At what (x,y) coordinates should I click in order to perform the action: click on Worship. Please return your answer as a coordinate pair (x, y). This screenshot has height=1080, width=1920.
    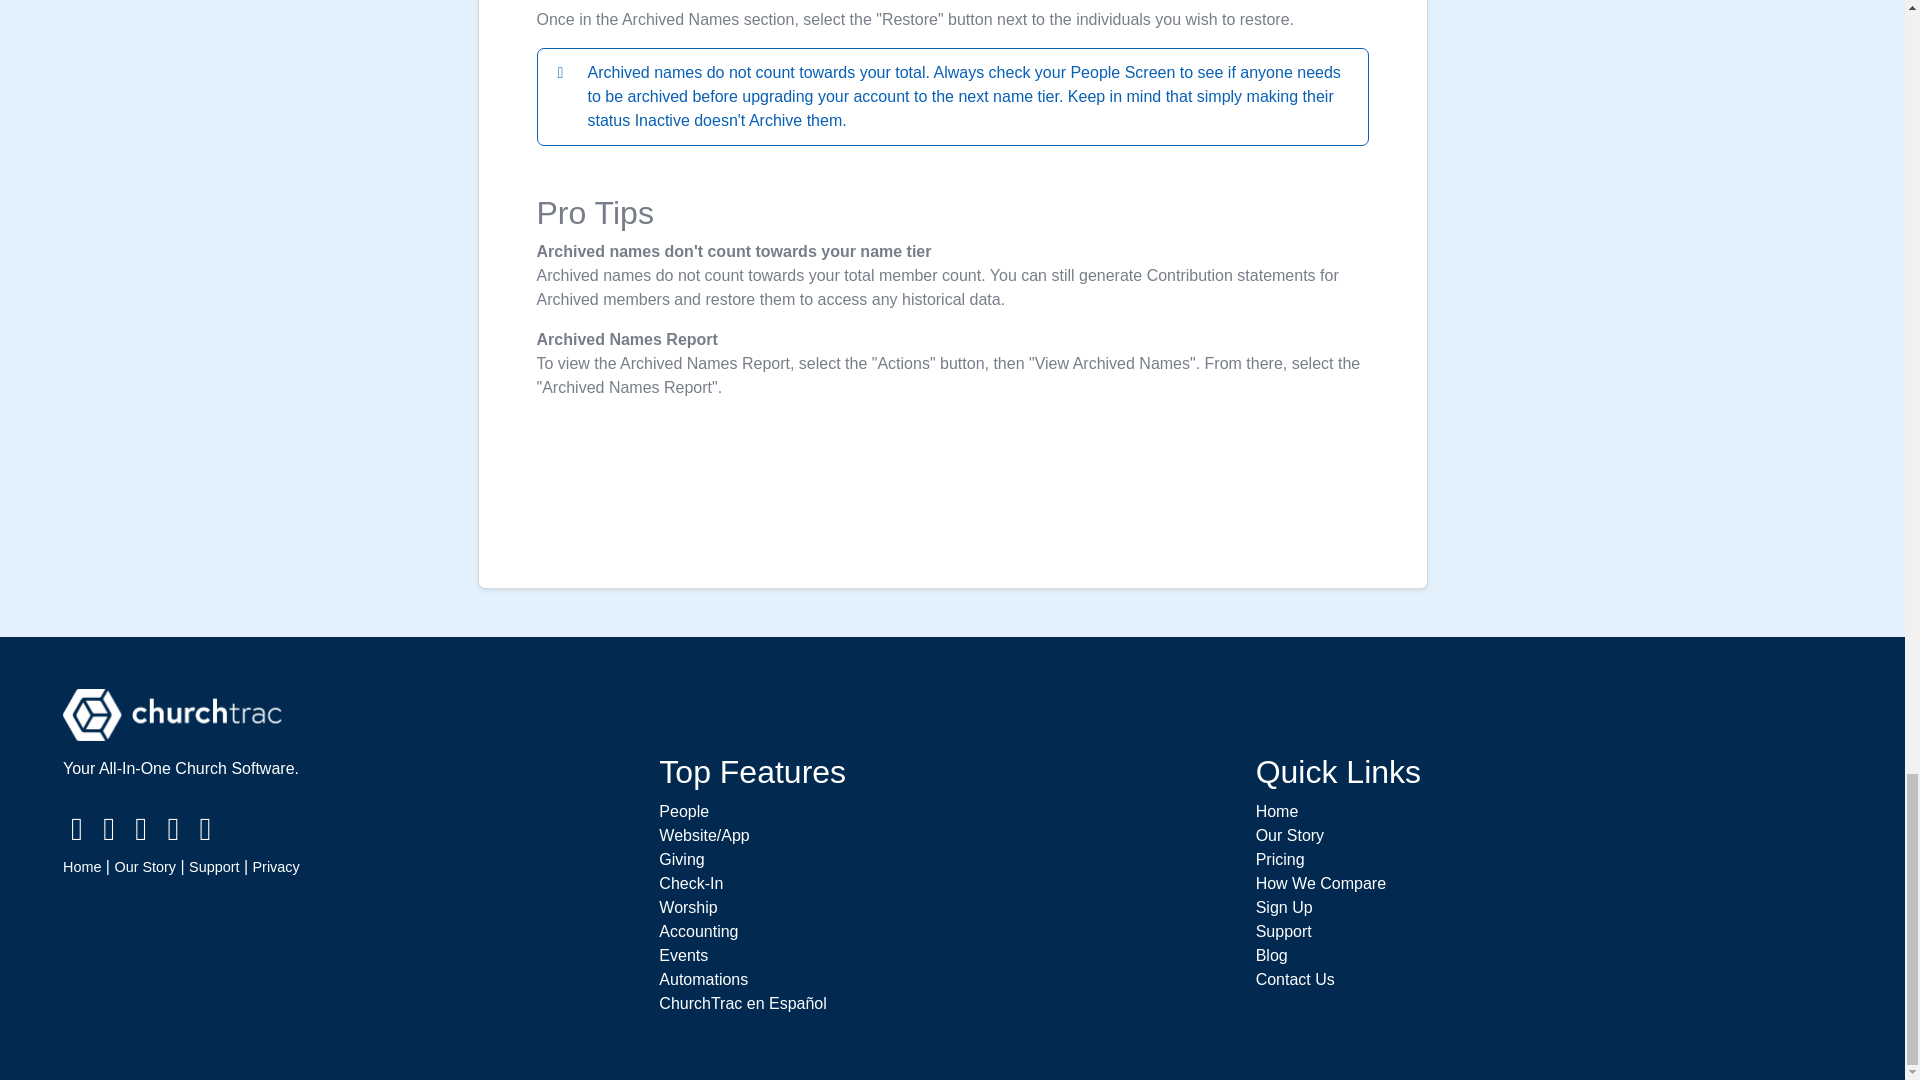
    Looking at the image, I should click on (687, 906).